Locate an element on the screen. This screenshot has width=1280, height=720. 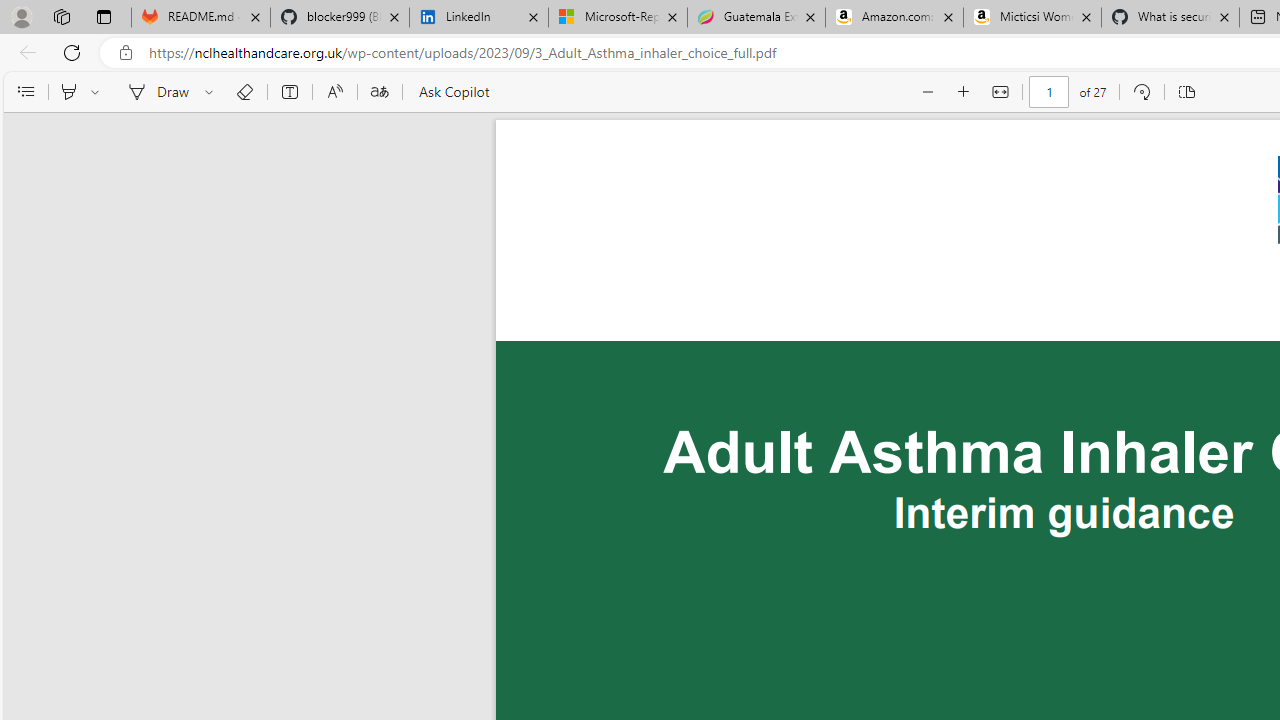
Fit to width (Ctrl+\) is located at coordinates (1000, 92).